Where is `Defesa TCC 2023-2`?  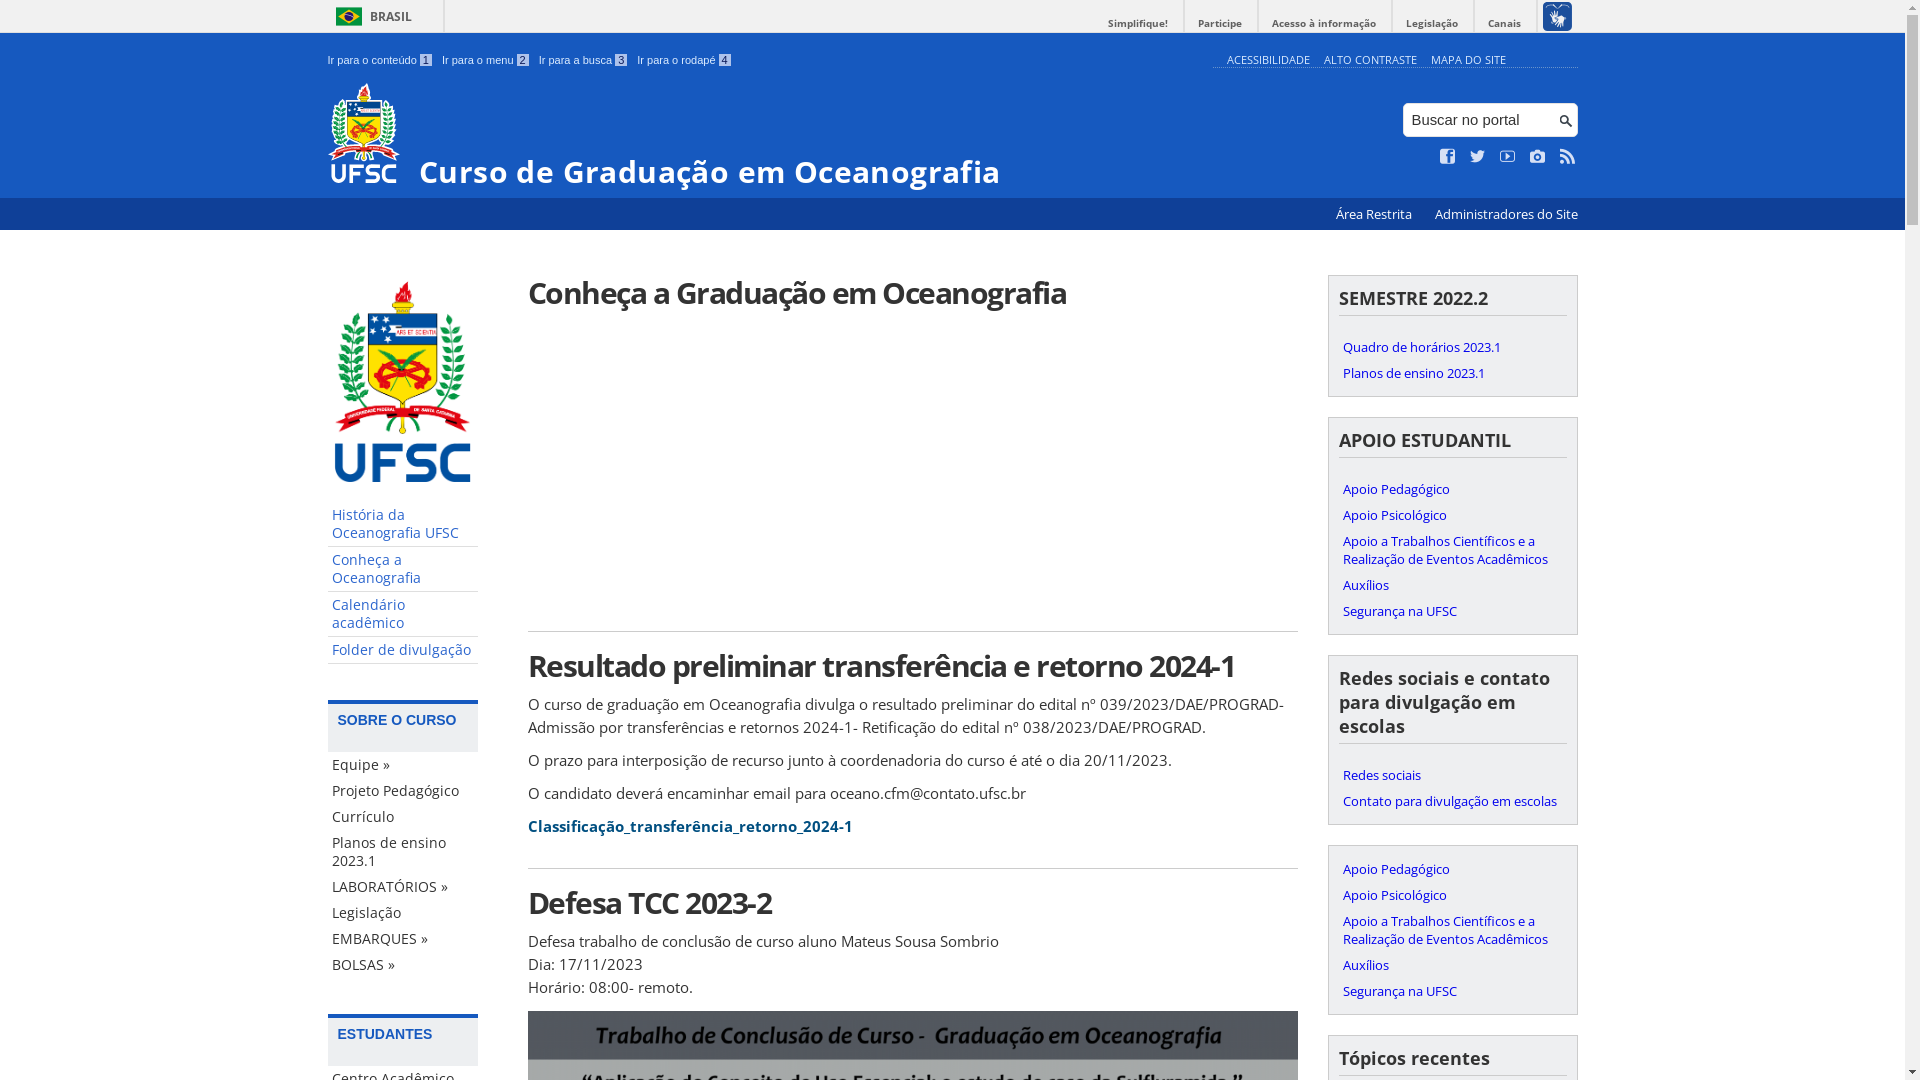 Defesa TCC 2023-2 is located at coordinates (913, 902).